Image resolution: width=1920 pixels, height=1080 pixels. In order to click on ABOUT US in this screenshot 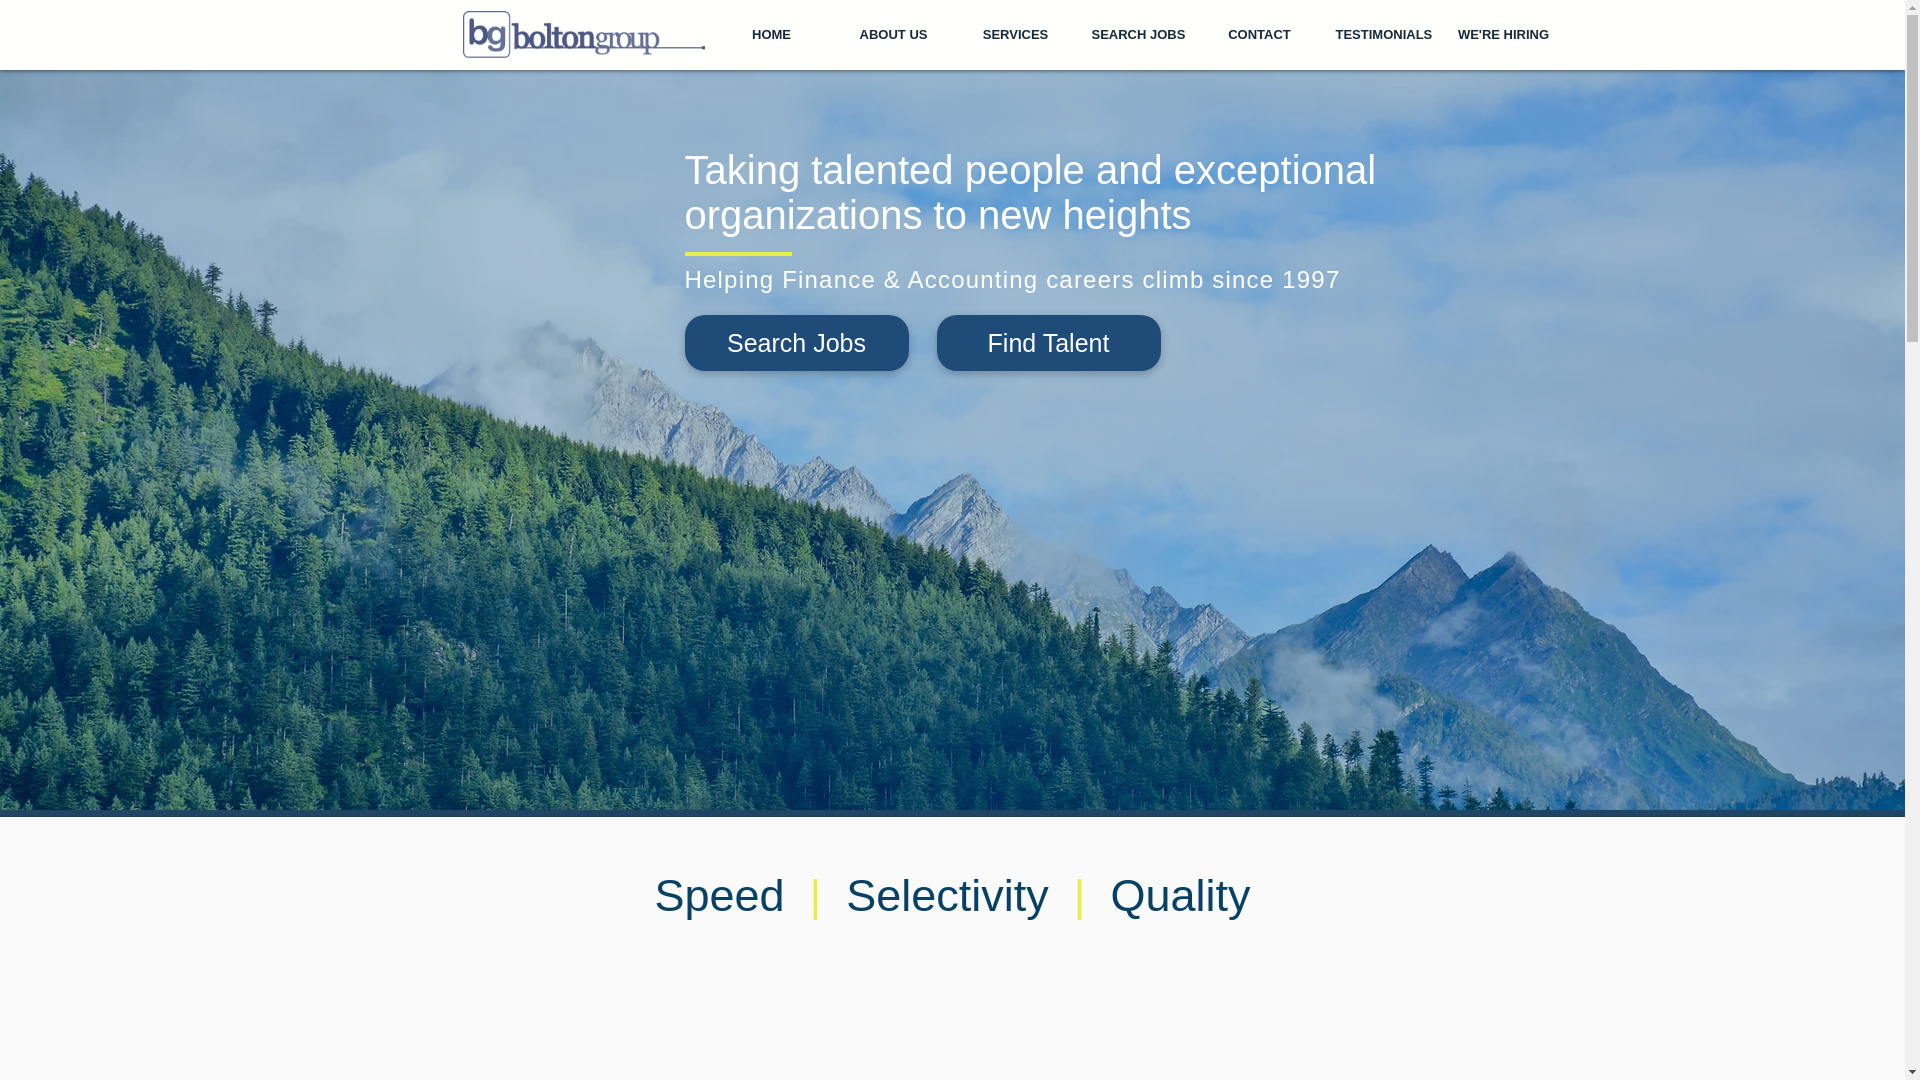, I will do `click(892, 34)`.